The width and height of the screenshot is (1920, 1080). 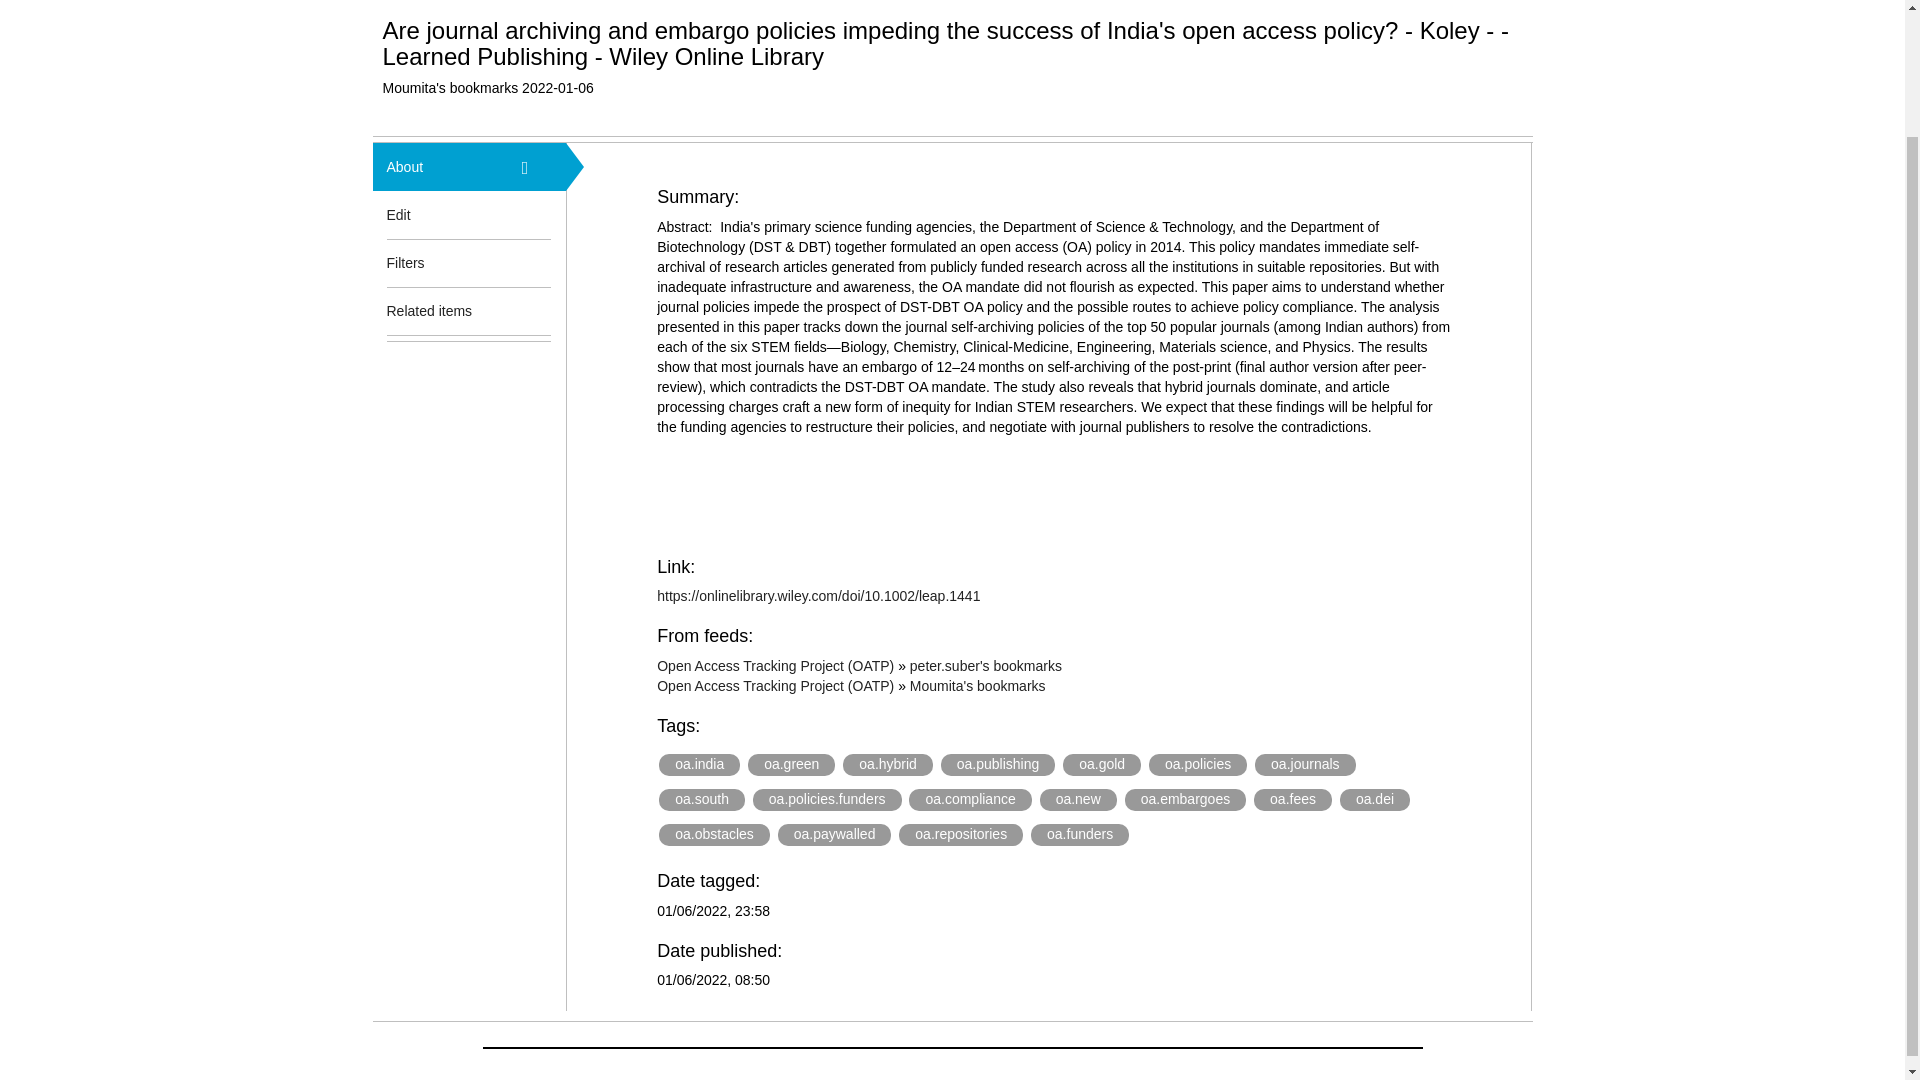 What do you see at coordinates (1374, 800) in the screenshot?
I see `oa.dei` at bounding box center [1374, 800].